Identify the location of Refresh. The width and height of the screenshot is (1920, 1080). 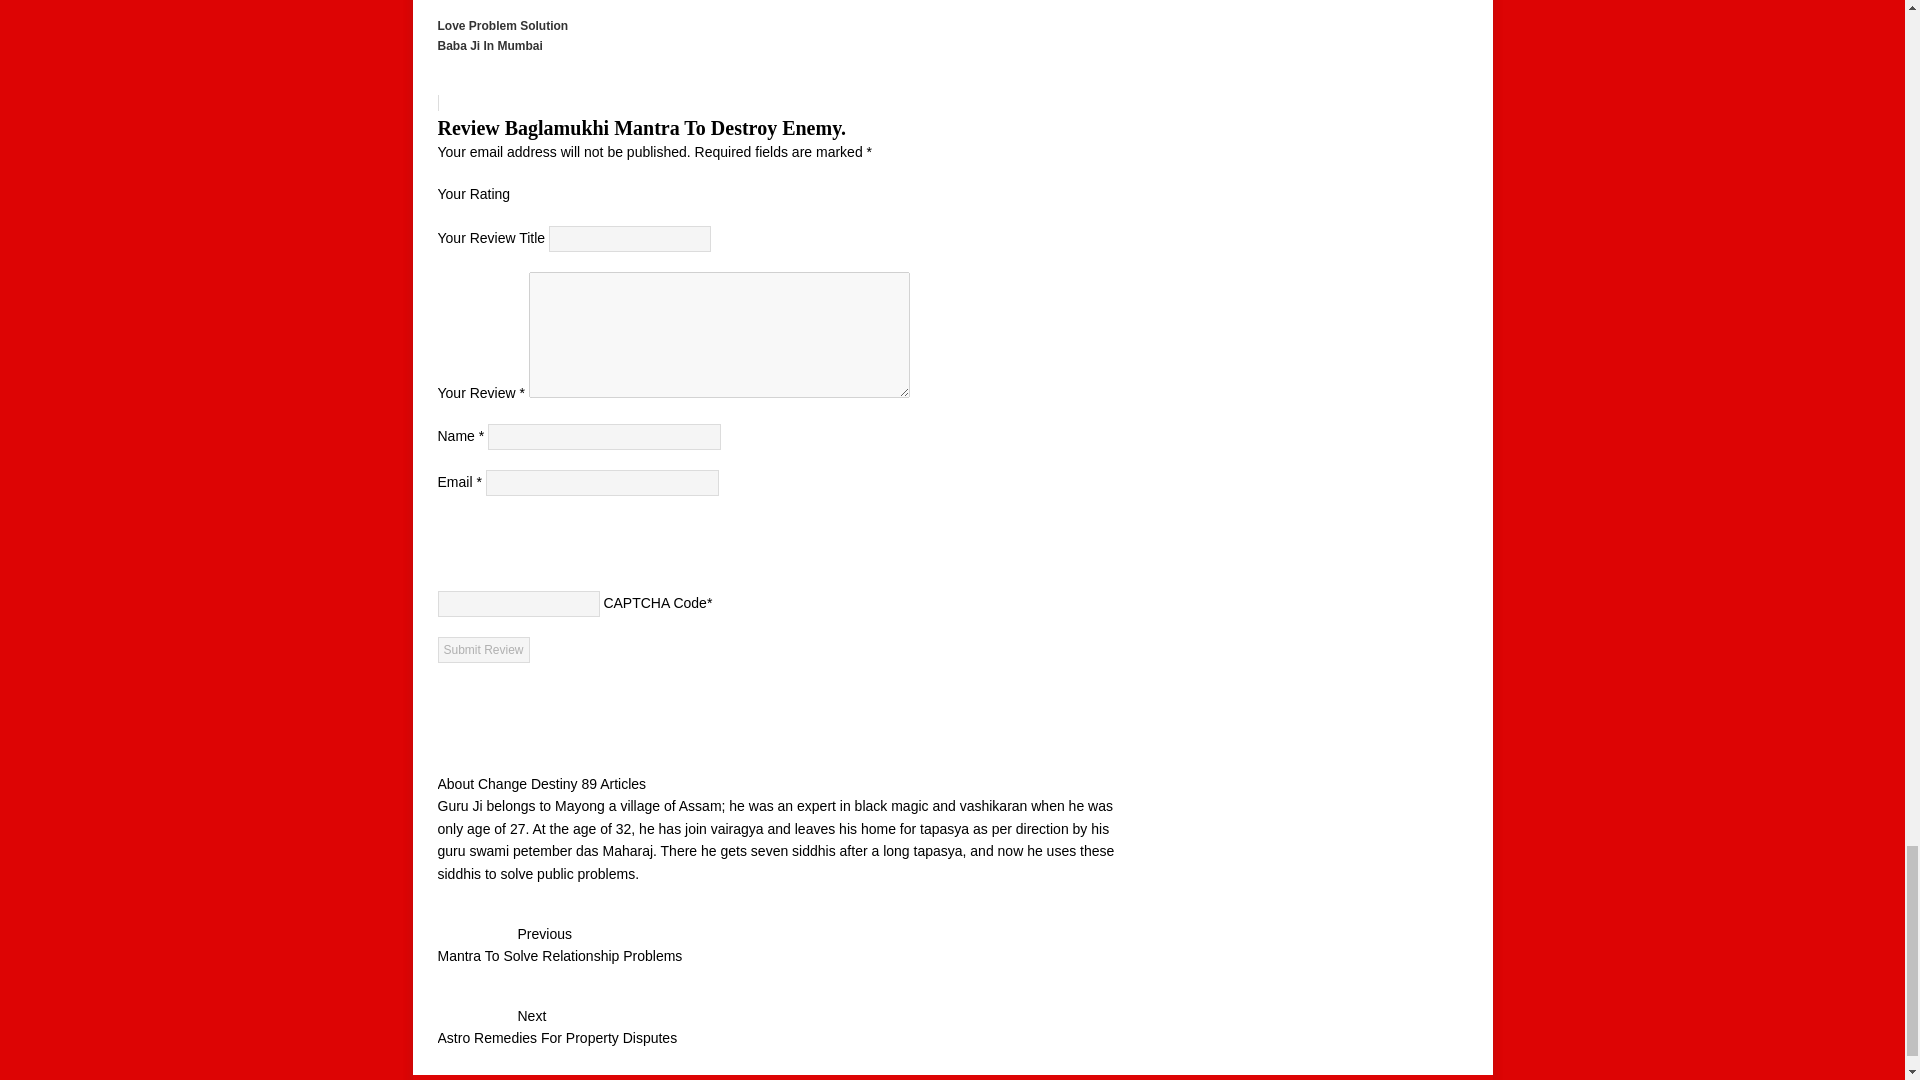
(584, 537).